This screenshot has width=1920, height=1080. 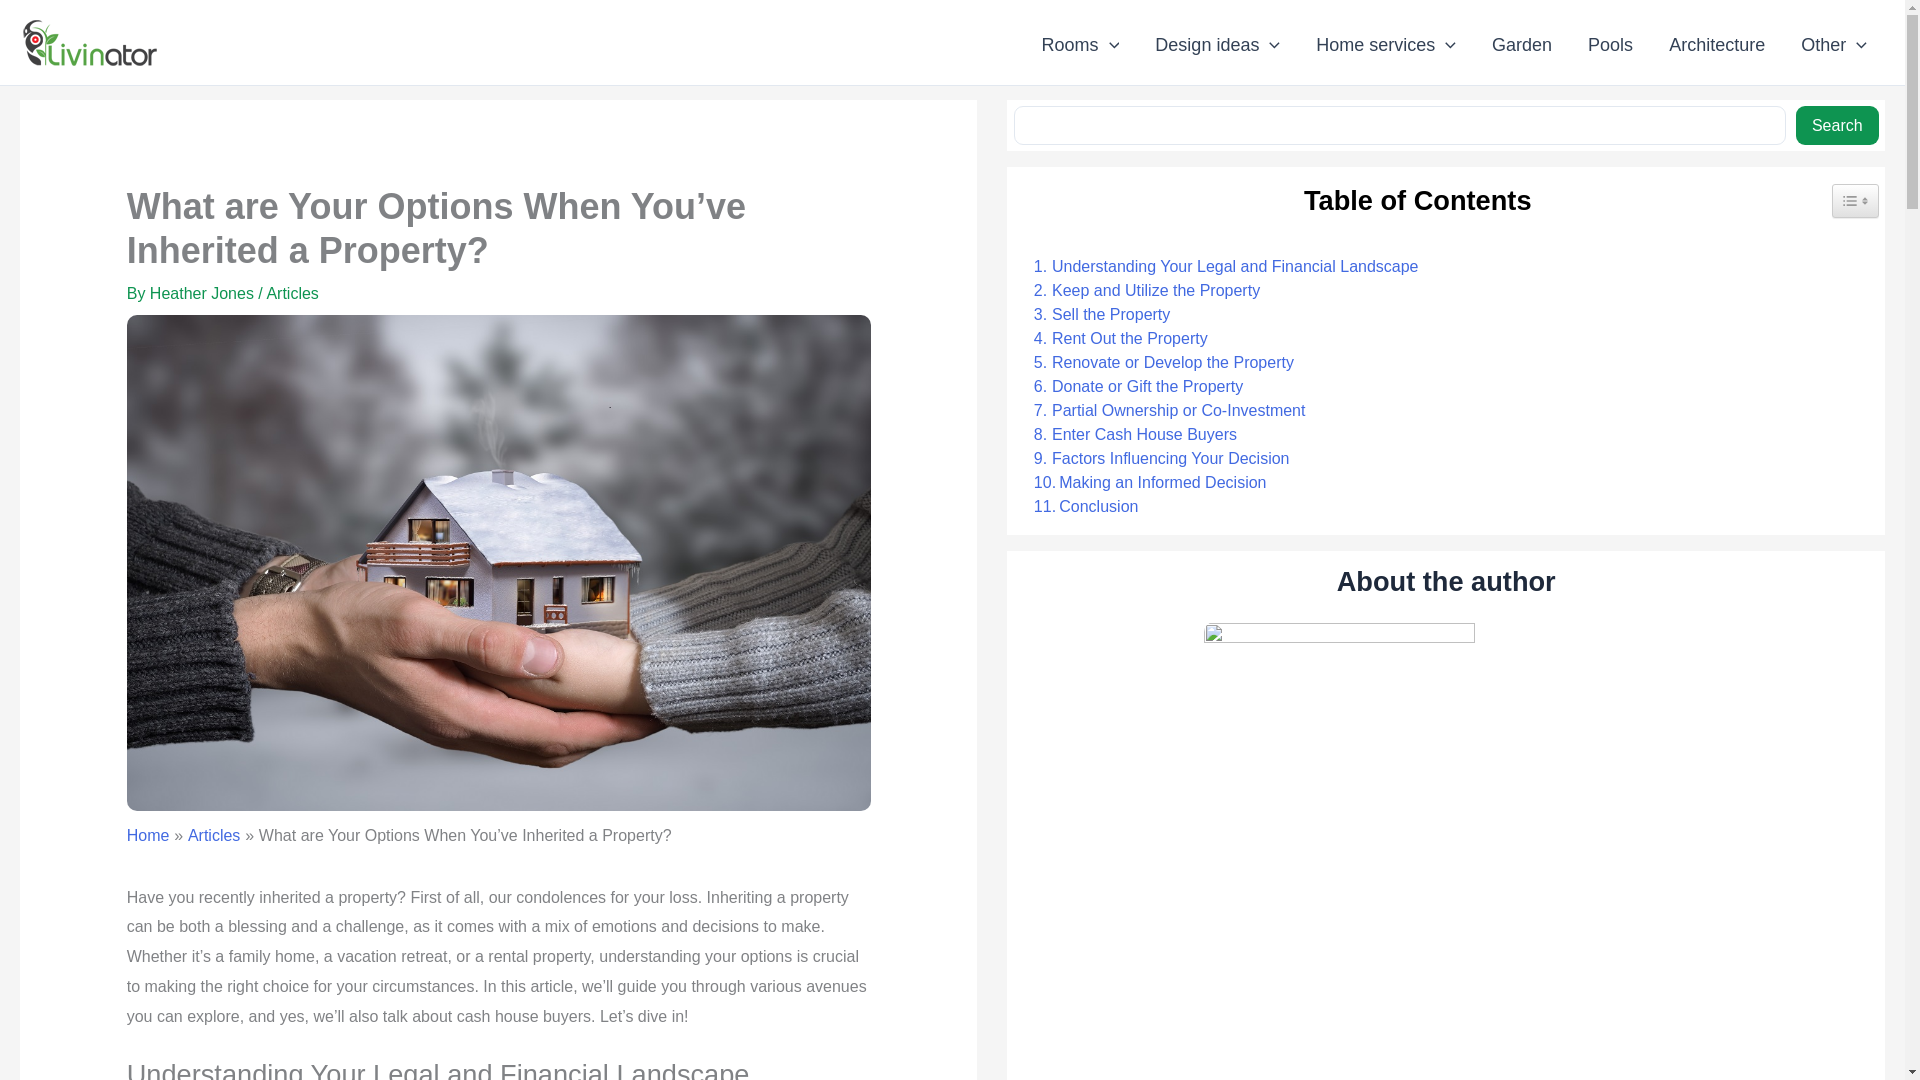 What do you see at coordinates (1216, 45) in the screenshot?
I see `Design ideas` at bounding box center [1216, 45].